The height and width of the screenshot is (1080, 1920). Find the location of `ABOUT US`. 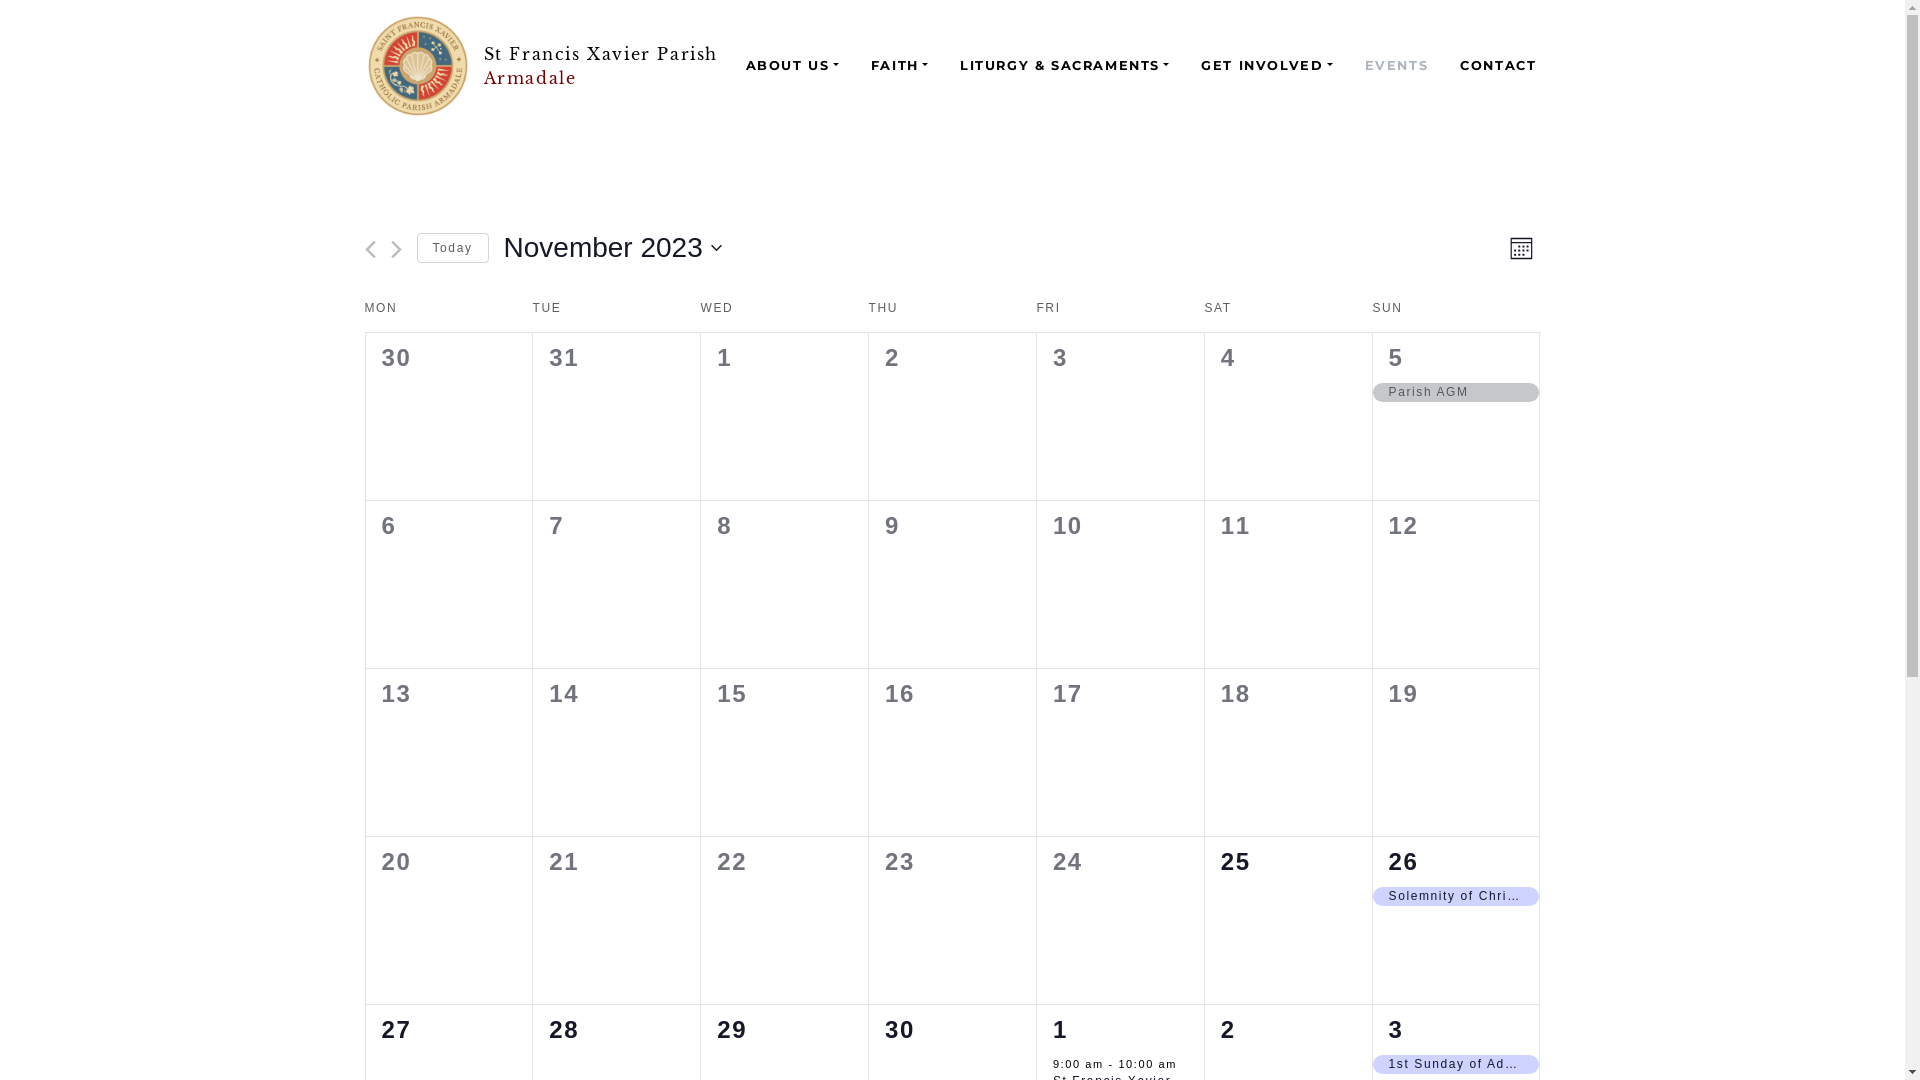

ABOUT US is located at coordinates (792, 66).